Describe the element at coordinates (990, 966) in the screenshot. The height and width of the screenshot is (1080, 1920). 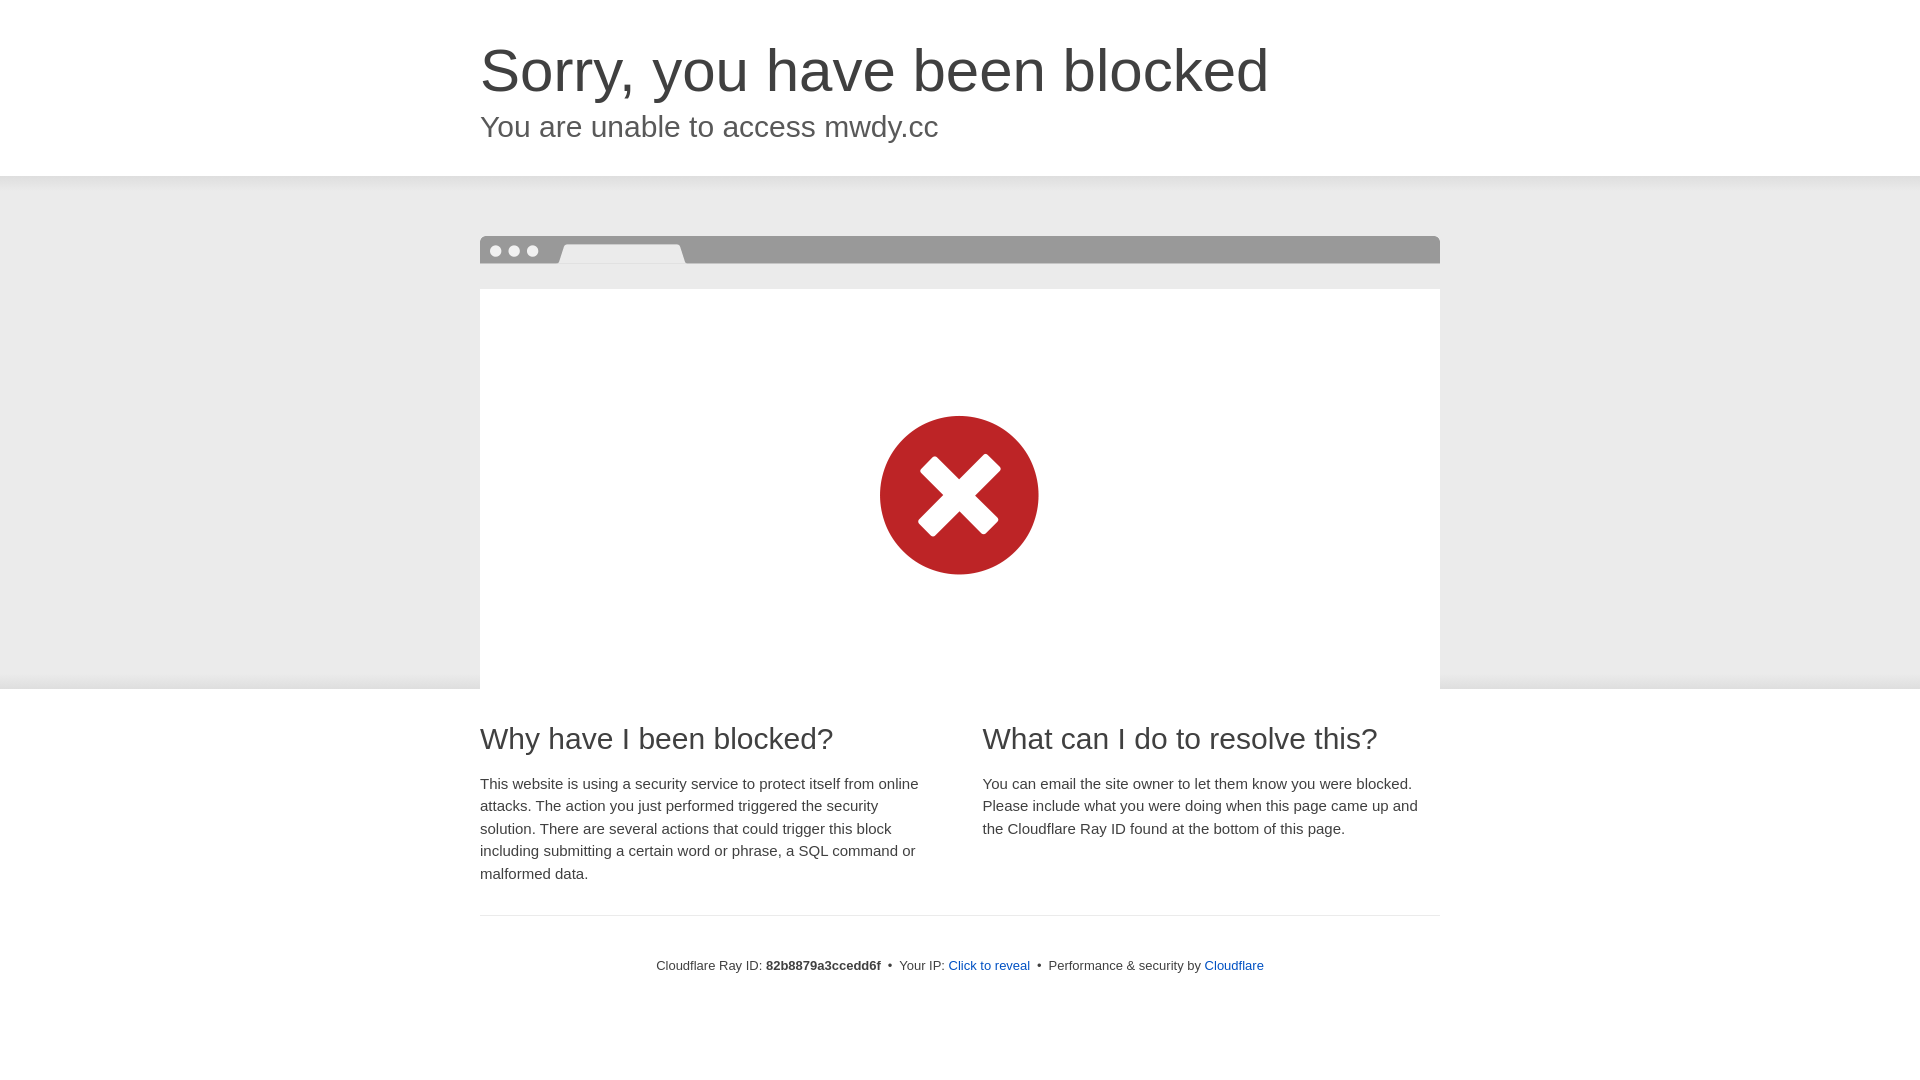
I see `Click to reveal` at that location.